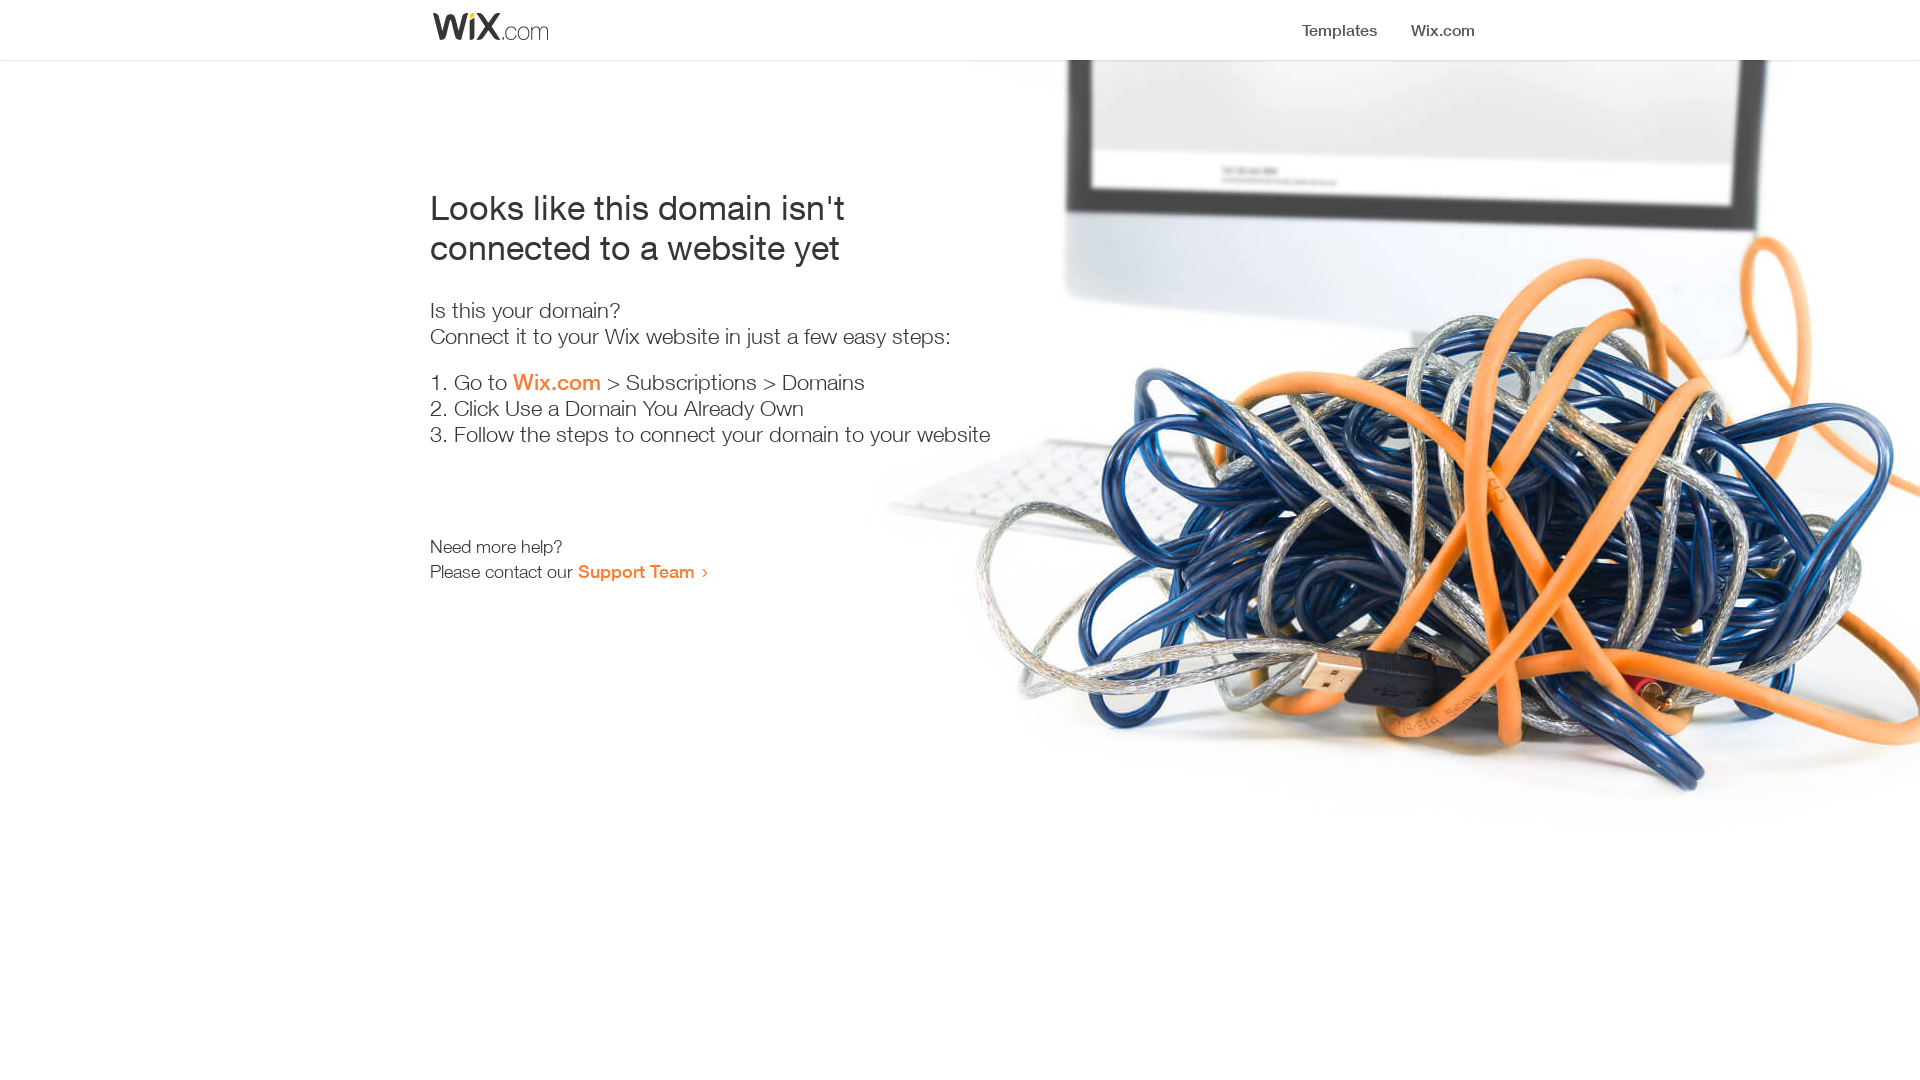  What do you see at coordinates (557, 382) in the screenshot?
I see `Wix.com` at bounding box center [557, 382].